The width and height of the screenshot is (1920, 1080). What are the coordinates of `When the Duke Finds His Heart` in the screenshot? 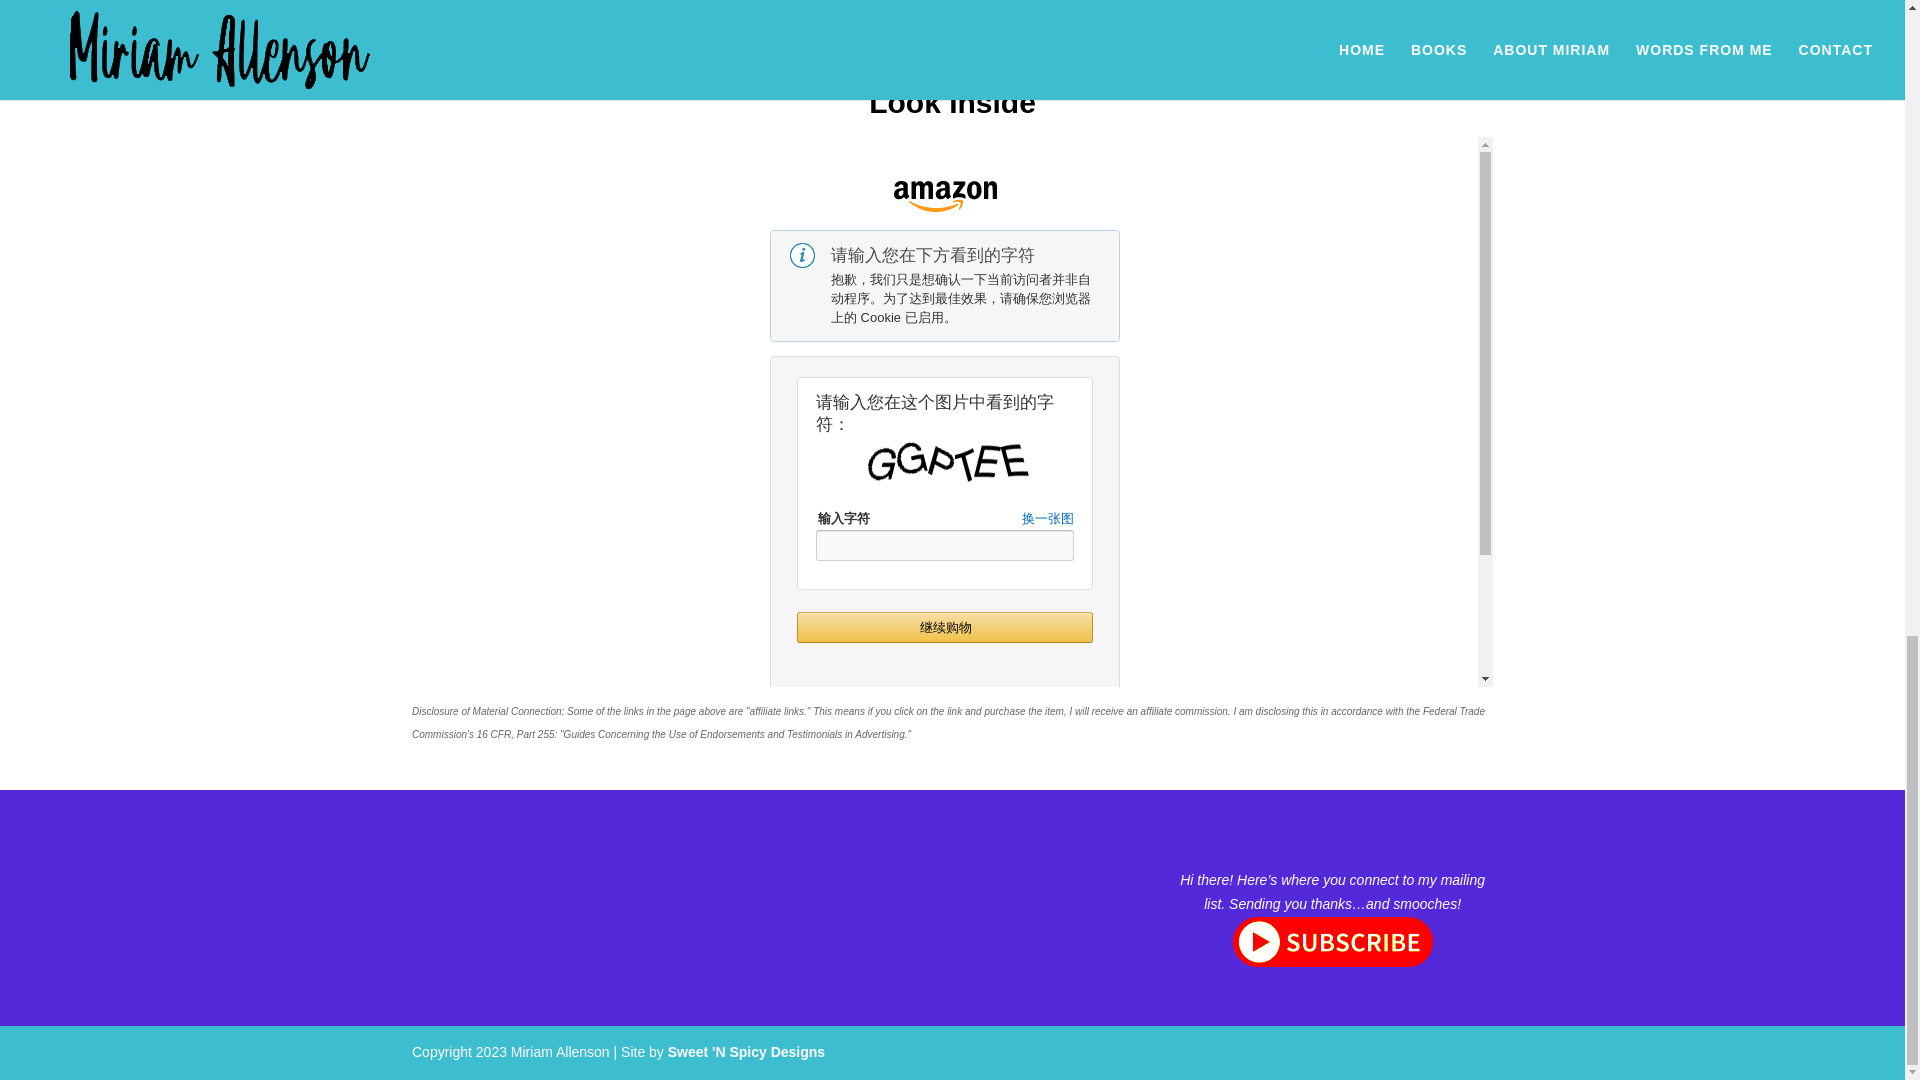 It's located at (482, 2).